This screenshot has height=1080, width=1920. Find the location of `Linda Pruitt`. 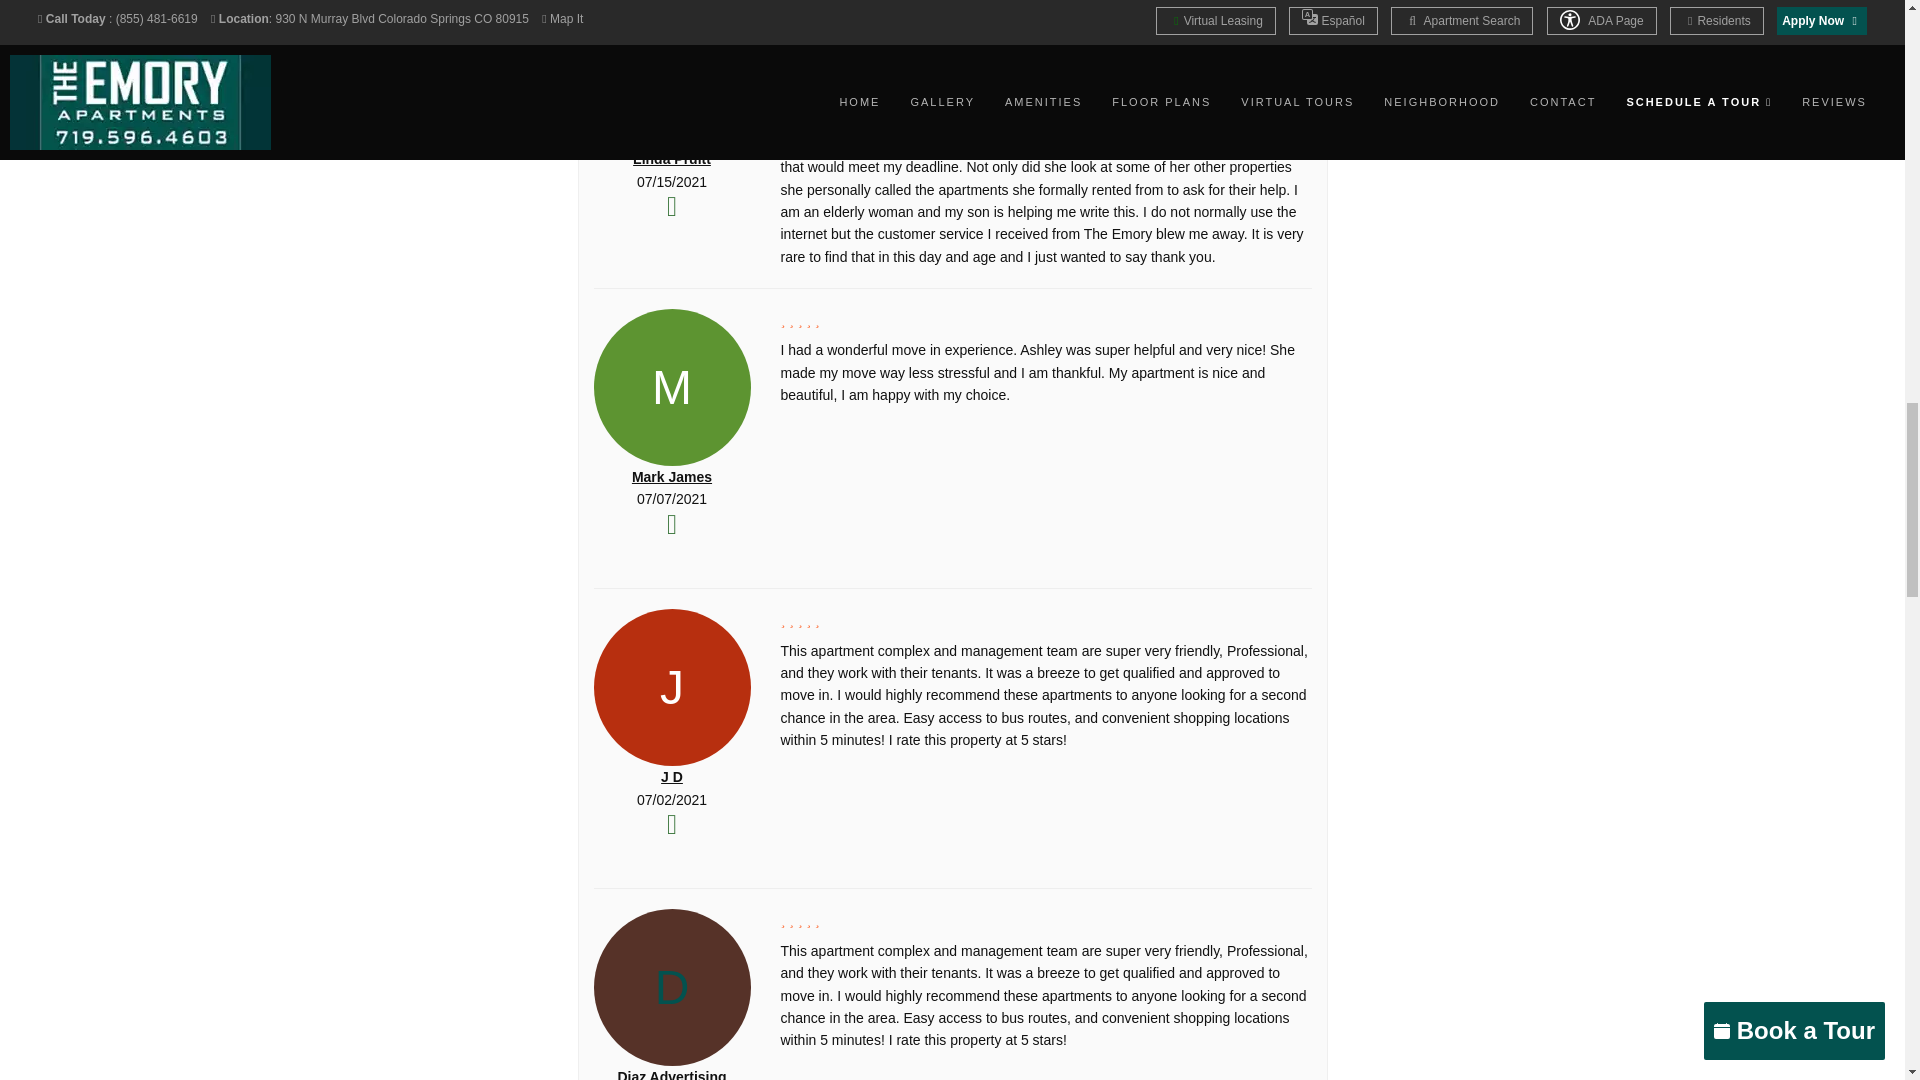

Linda Pruitt is located at coordinates (672, 159).